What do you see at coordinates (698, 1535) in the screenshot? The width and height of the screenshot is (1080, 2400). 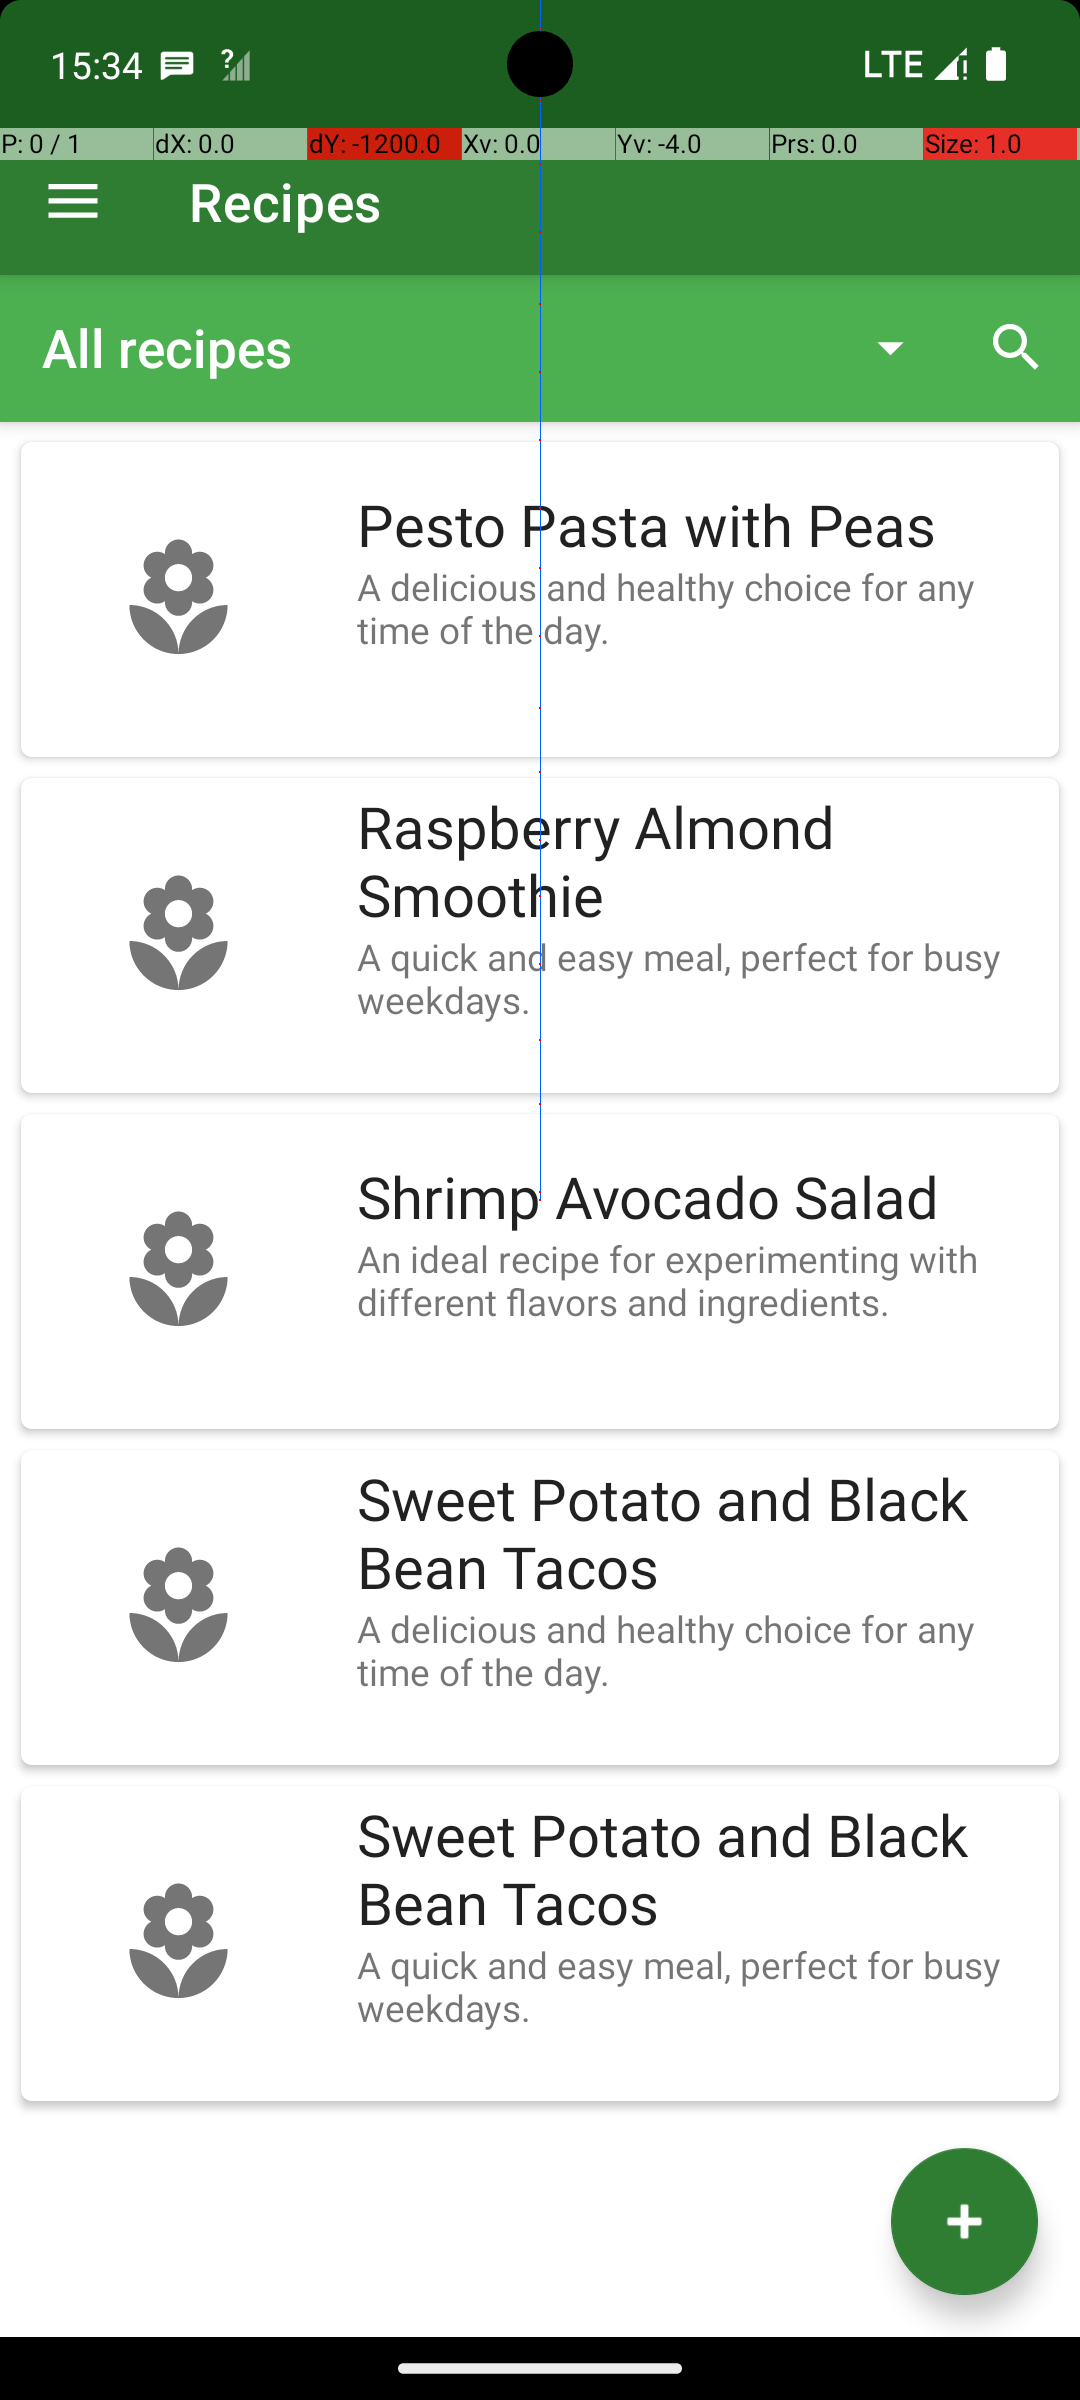 I see `Sweet Potato and Black Bean Tacos` at bounding box center [698, 1535].